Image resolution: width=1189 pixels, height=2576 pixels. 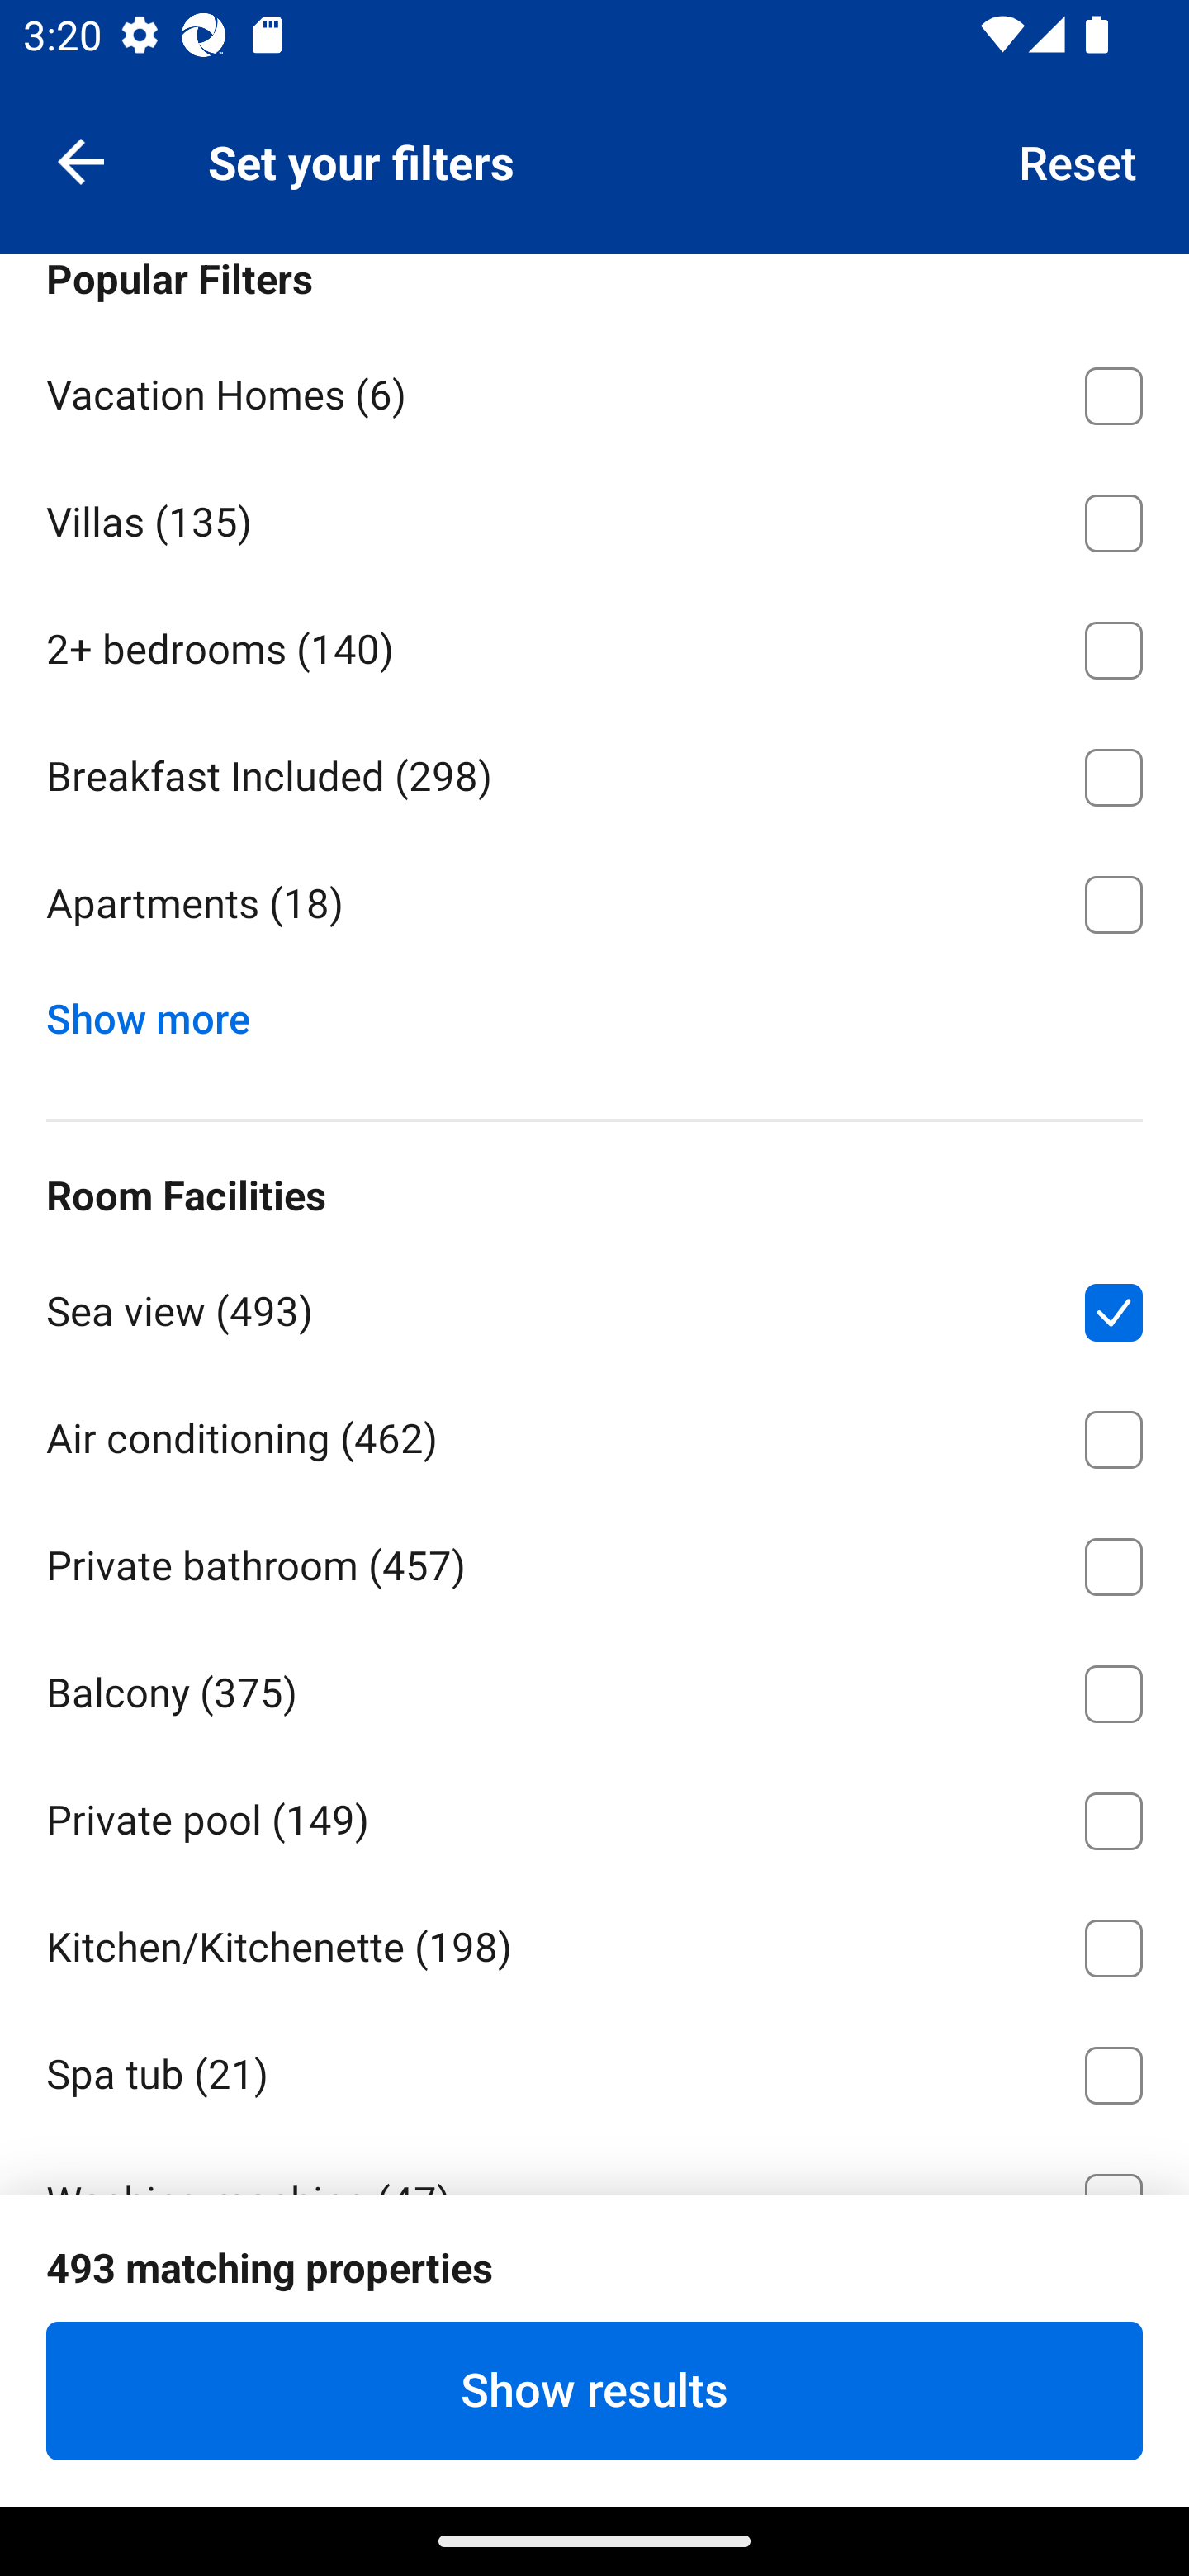 I want to click on Breakfast Included ⁦(298), so click(x=594, y=771).